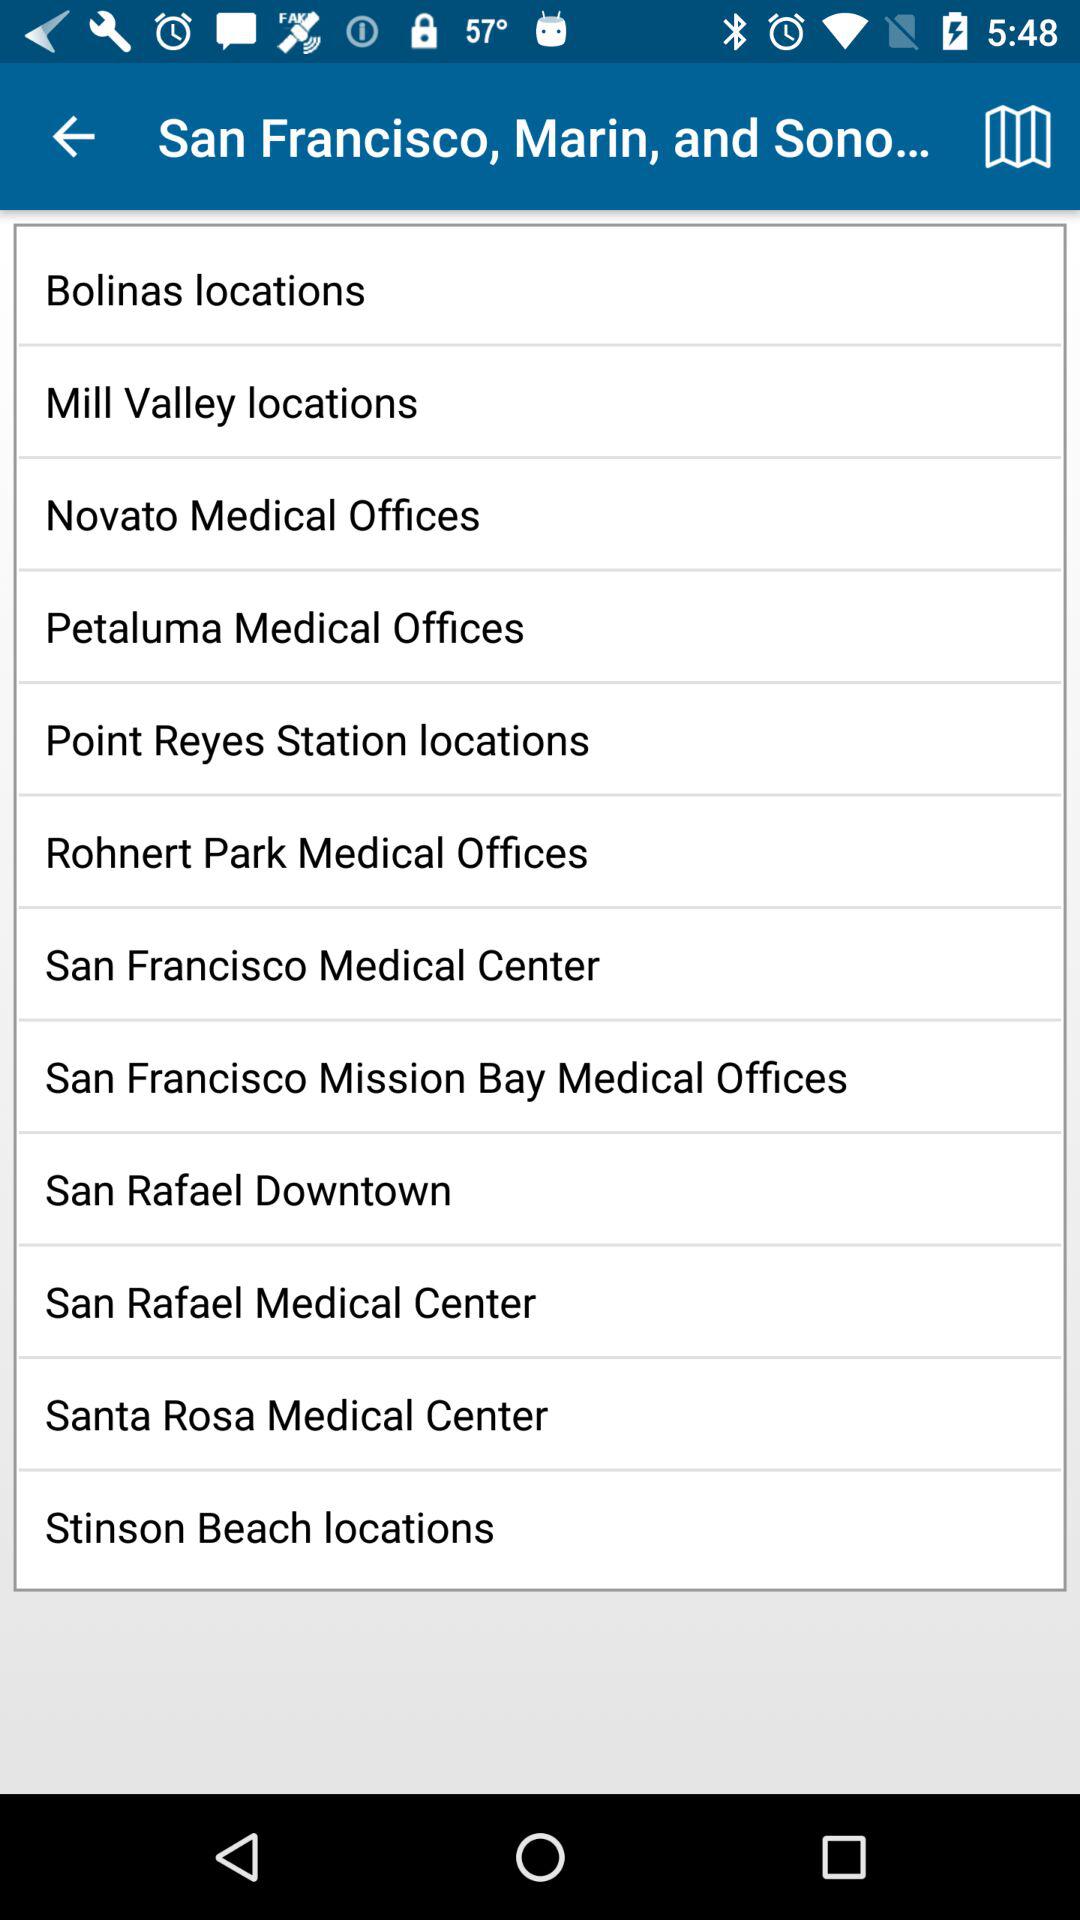 Image resolution: width=1080 pixels, height=1920 pixels. What do you see at coordinates (73, 136) in the screenshot?
I see `launch the item above the bolinas locations` at bounding box center [73, 136].